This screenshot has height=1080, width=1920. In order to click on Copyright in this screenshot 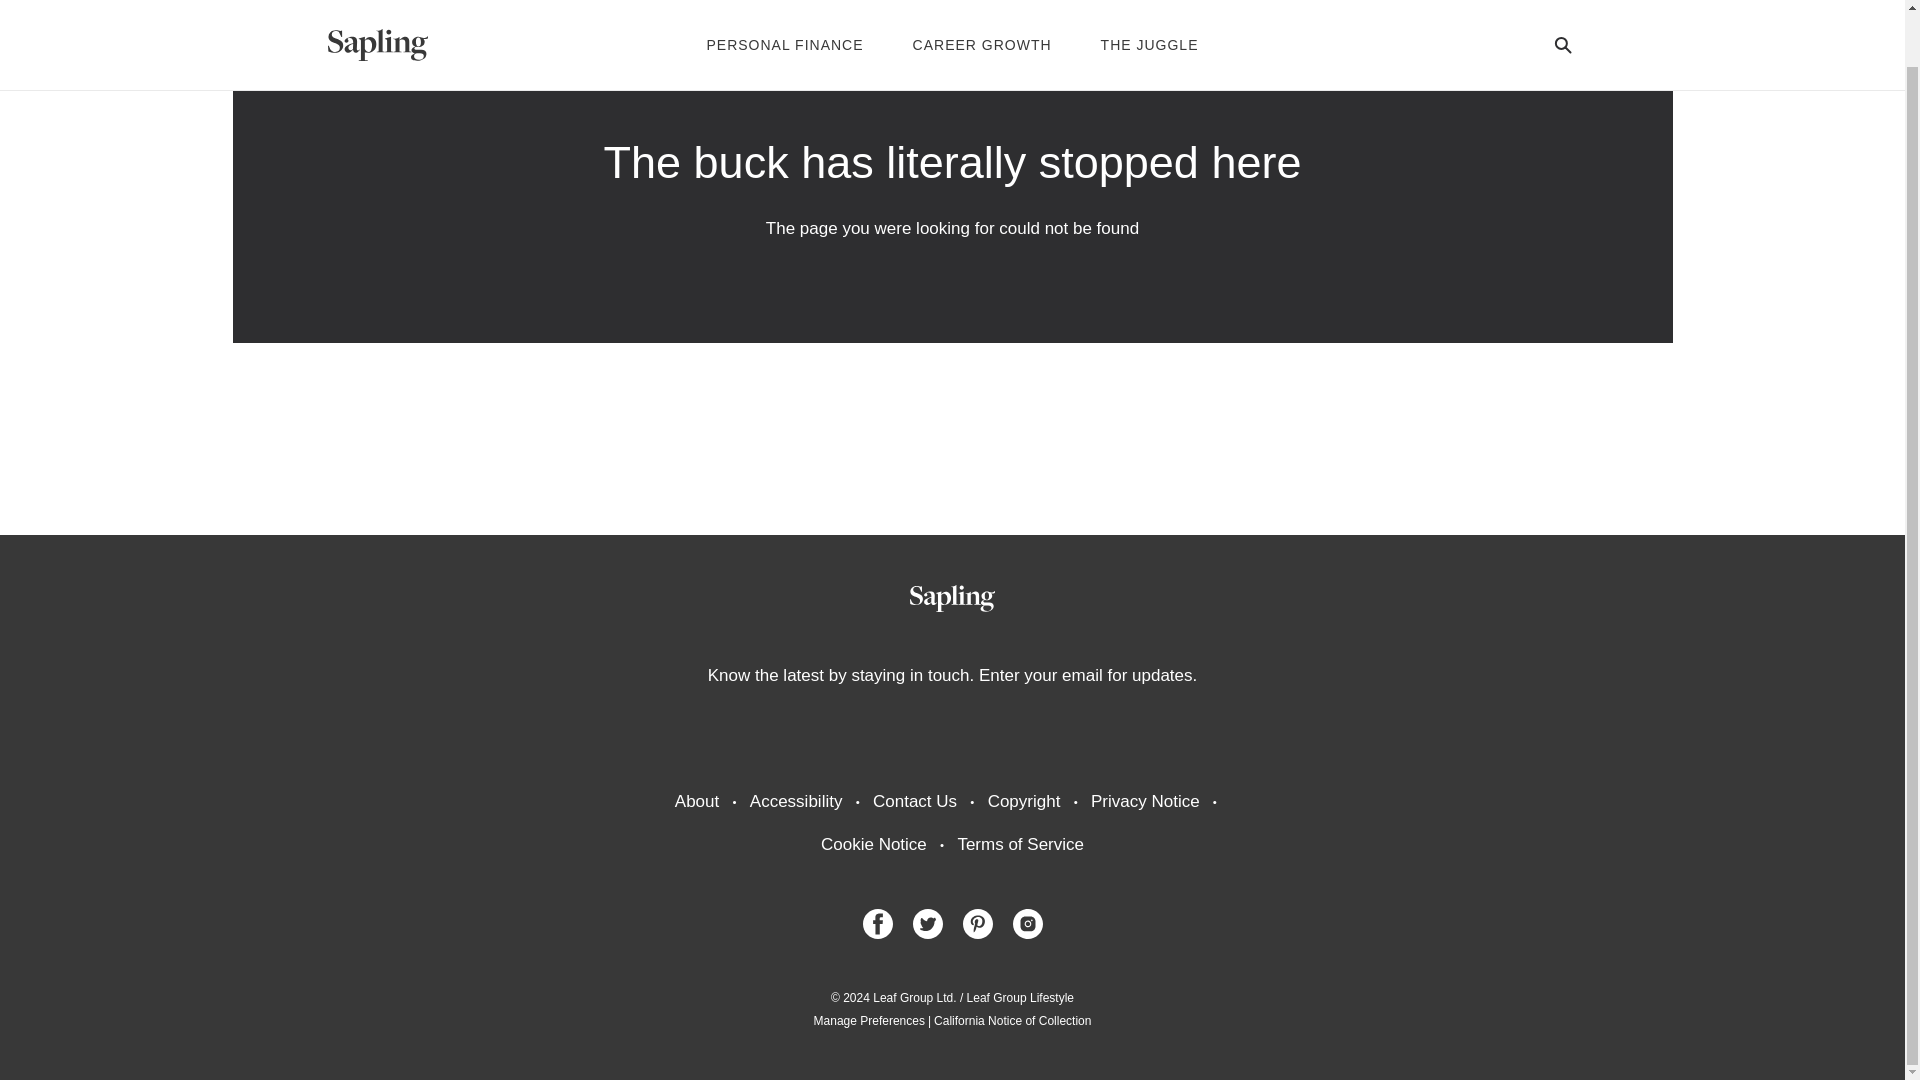, I will do `click(1024, 802)`.